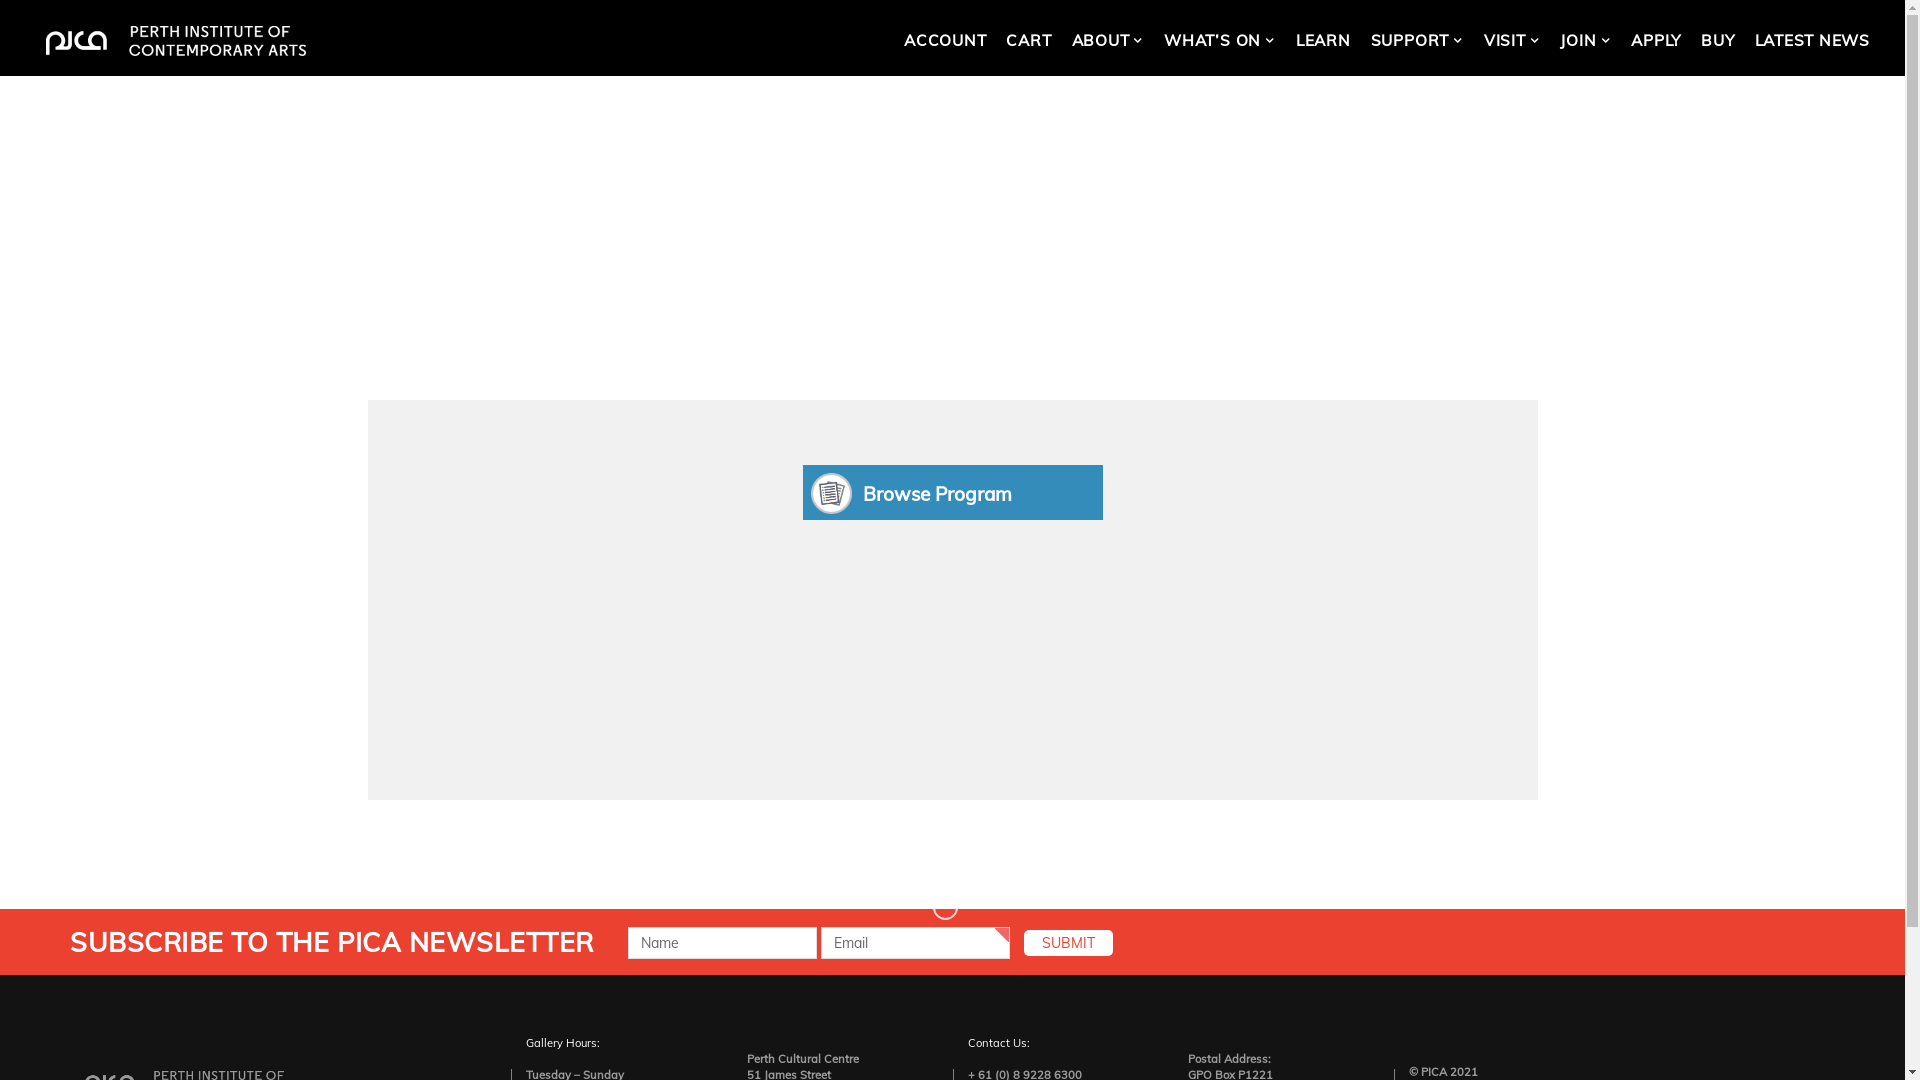  Describe the element at coordinates (1586, 41) in the screenshot. I see `JOIN` at that location.